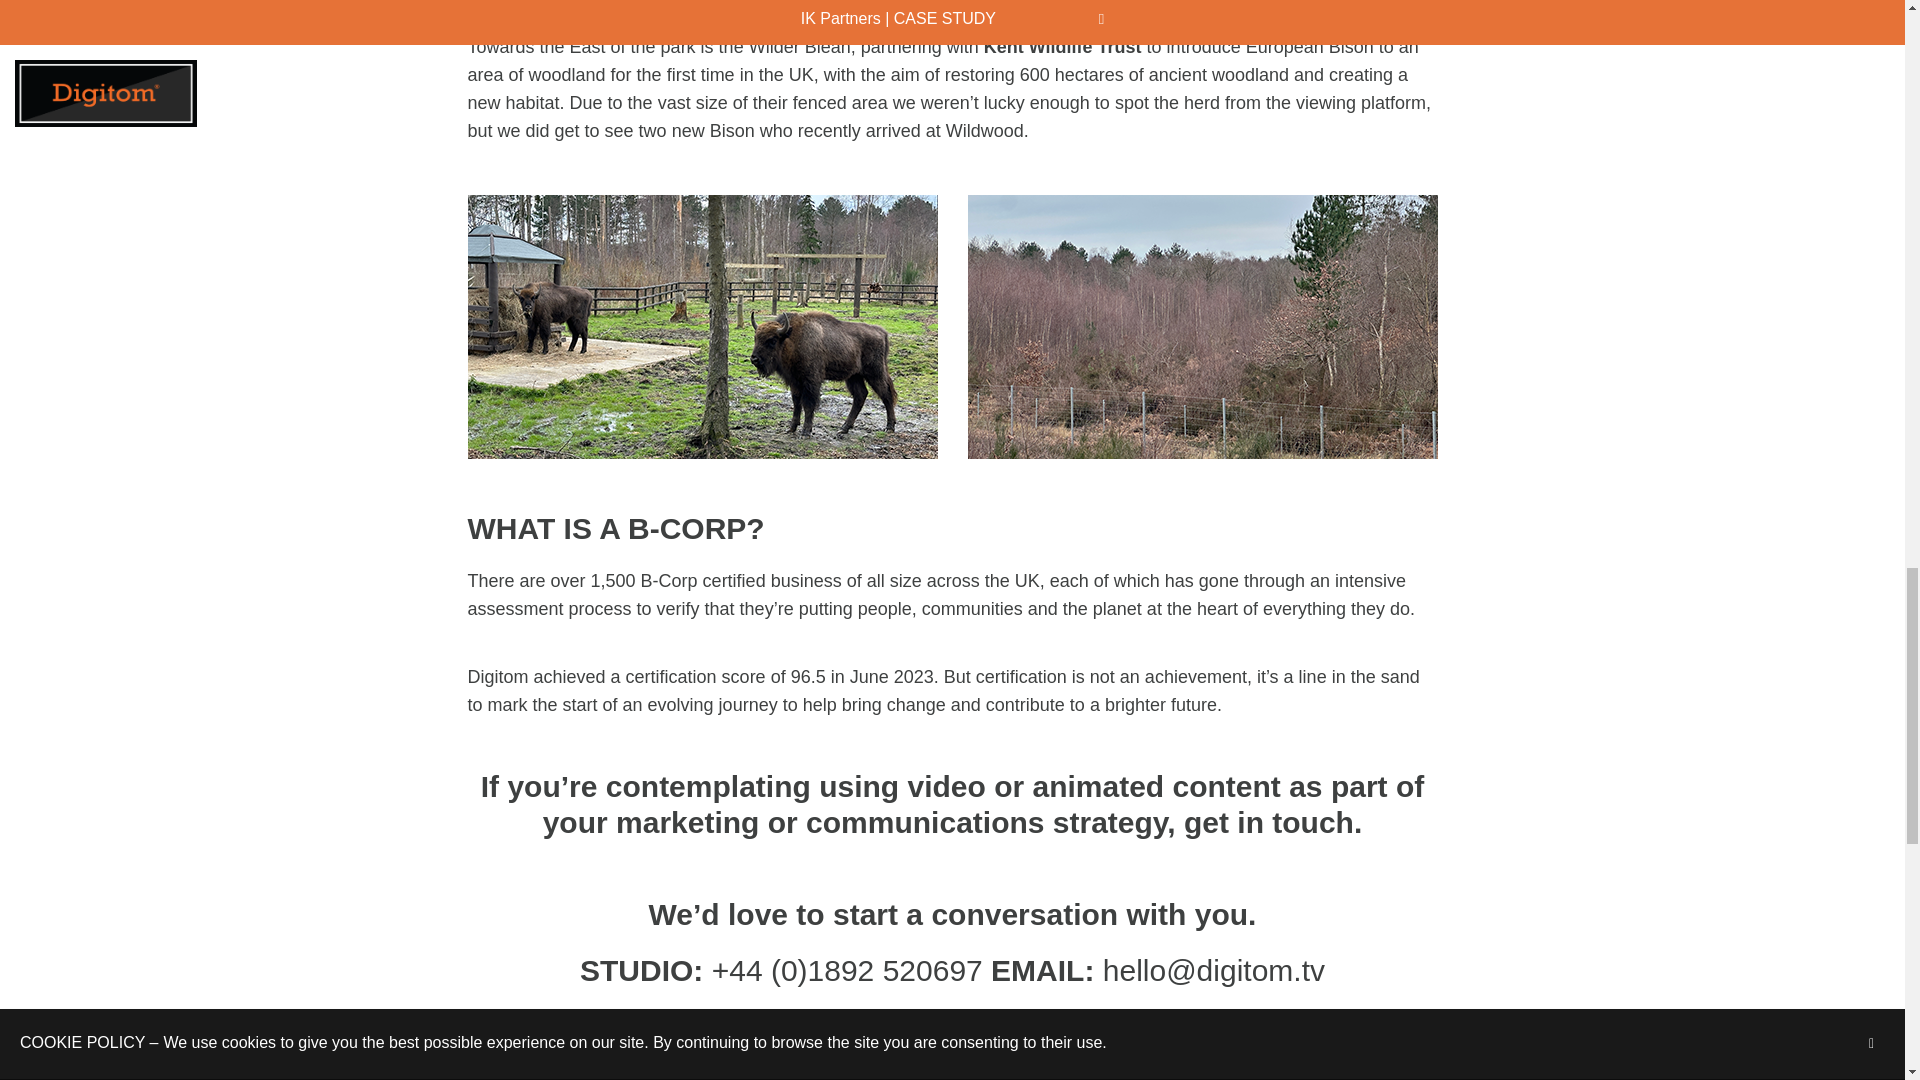  Describe the element at coordinates (1268, 822) in the screenshot. I see `get in touch` at that location.